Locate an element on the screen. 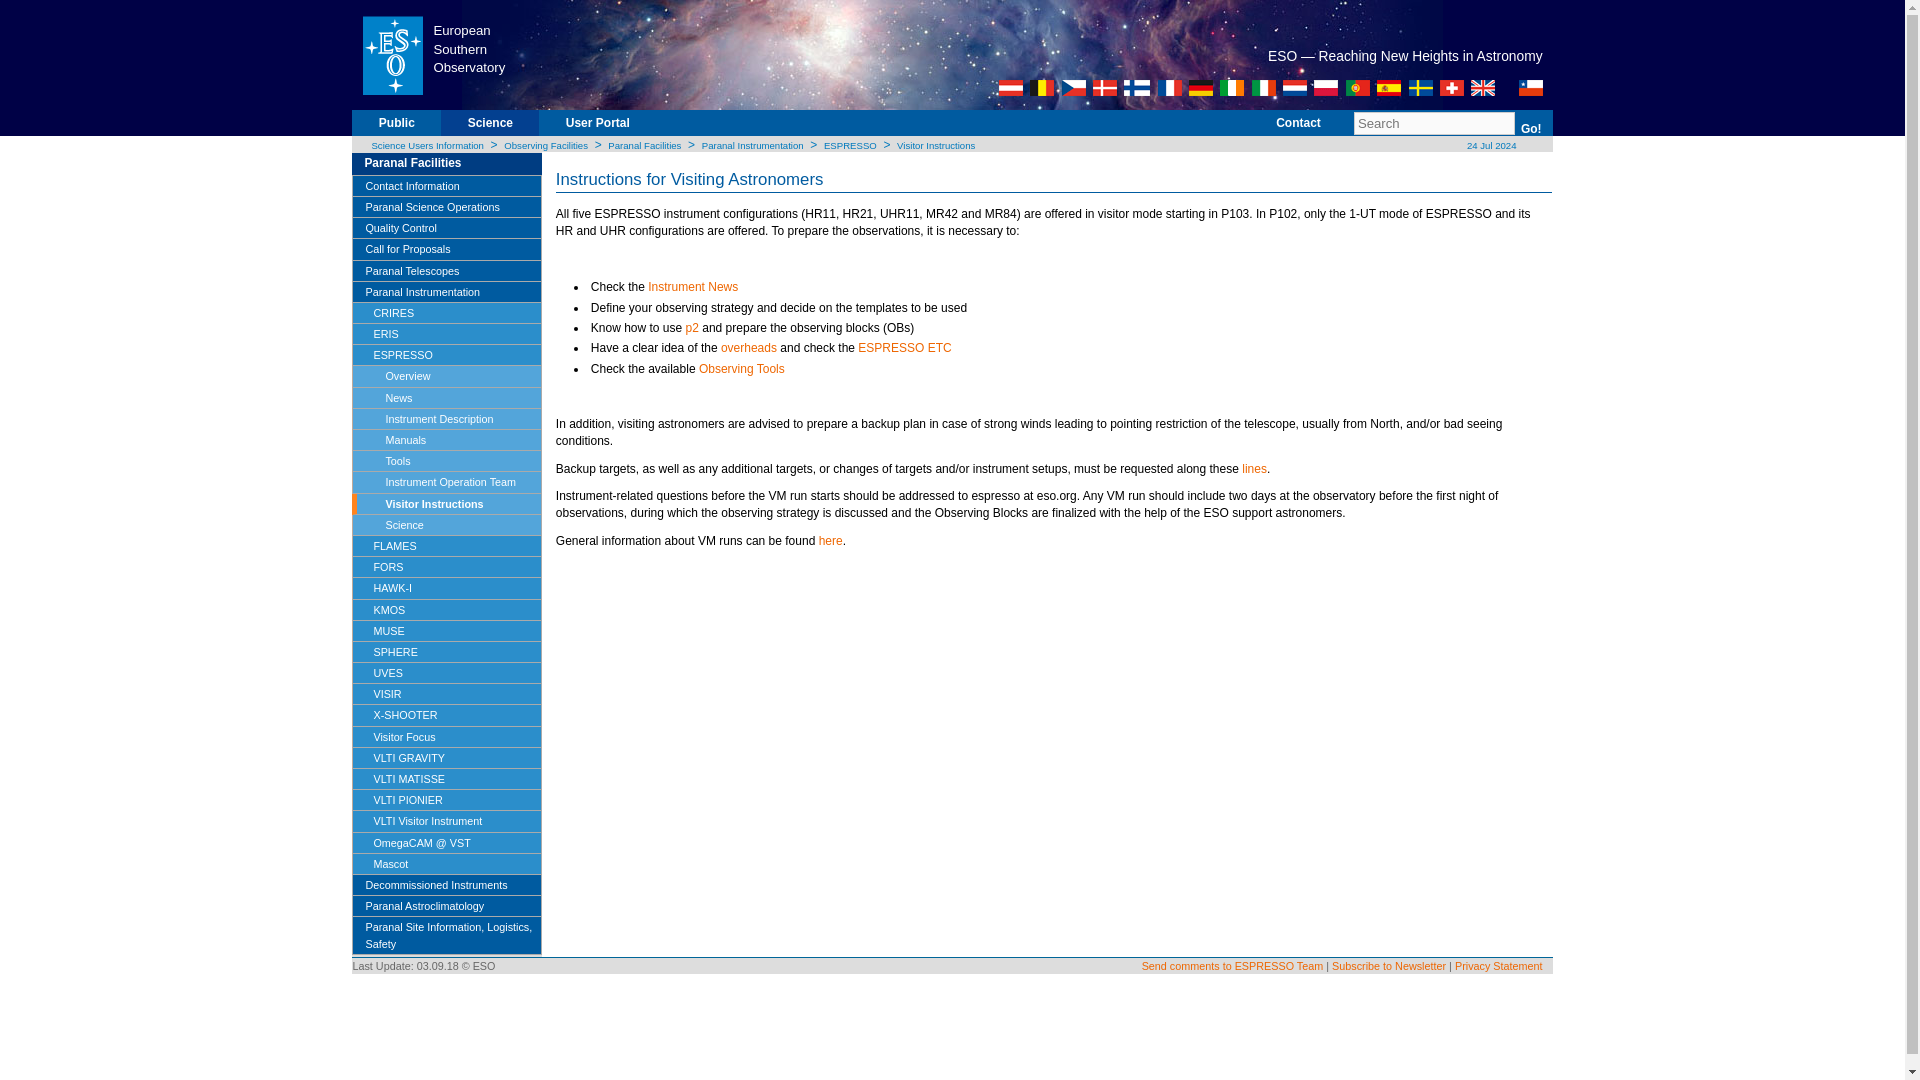 This screenshot has width=1920, height=1080. Paranal Instrumentation is located at coordinates (753, 146).